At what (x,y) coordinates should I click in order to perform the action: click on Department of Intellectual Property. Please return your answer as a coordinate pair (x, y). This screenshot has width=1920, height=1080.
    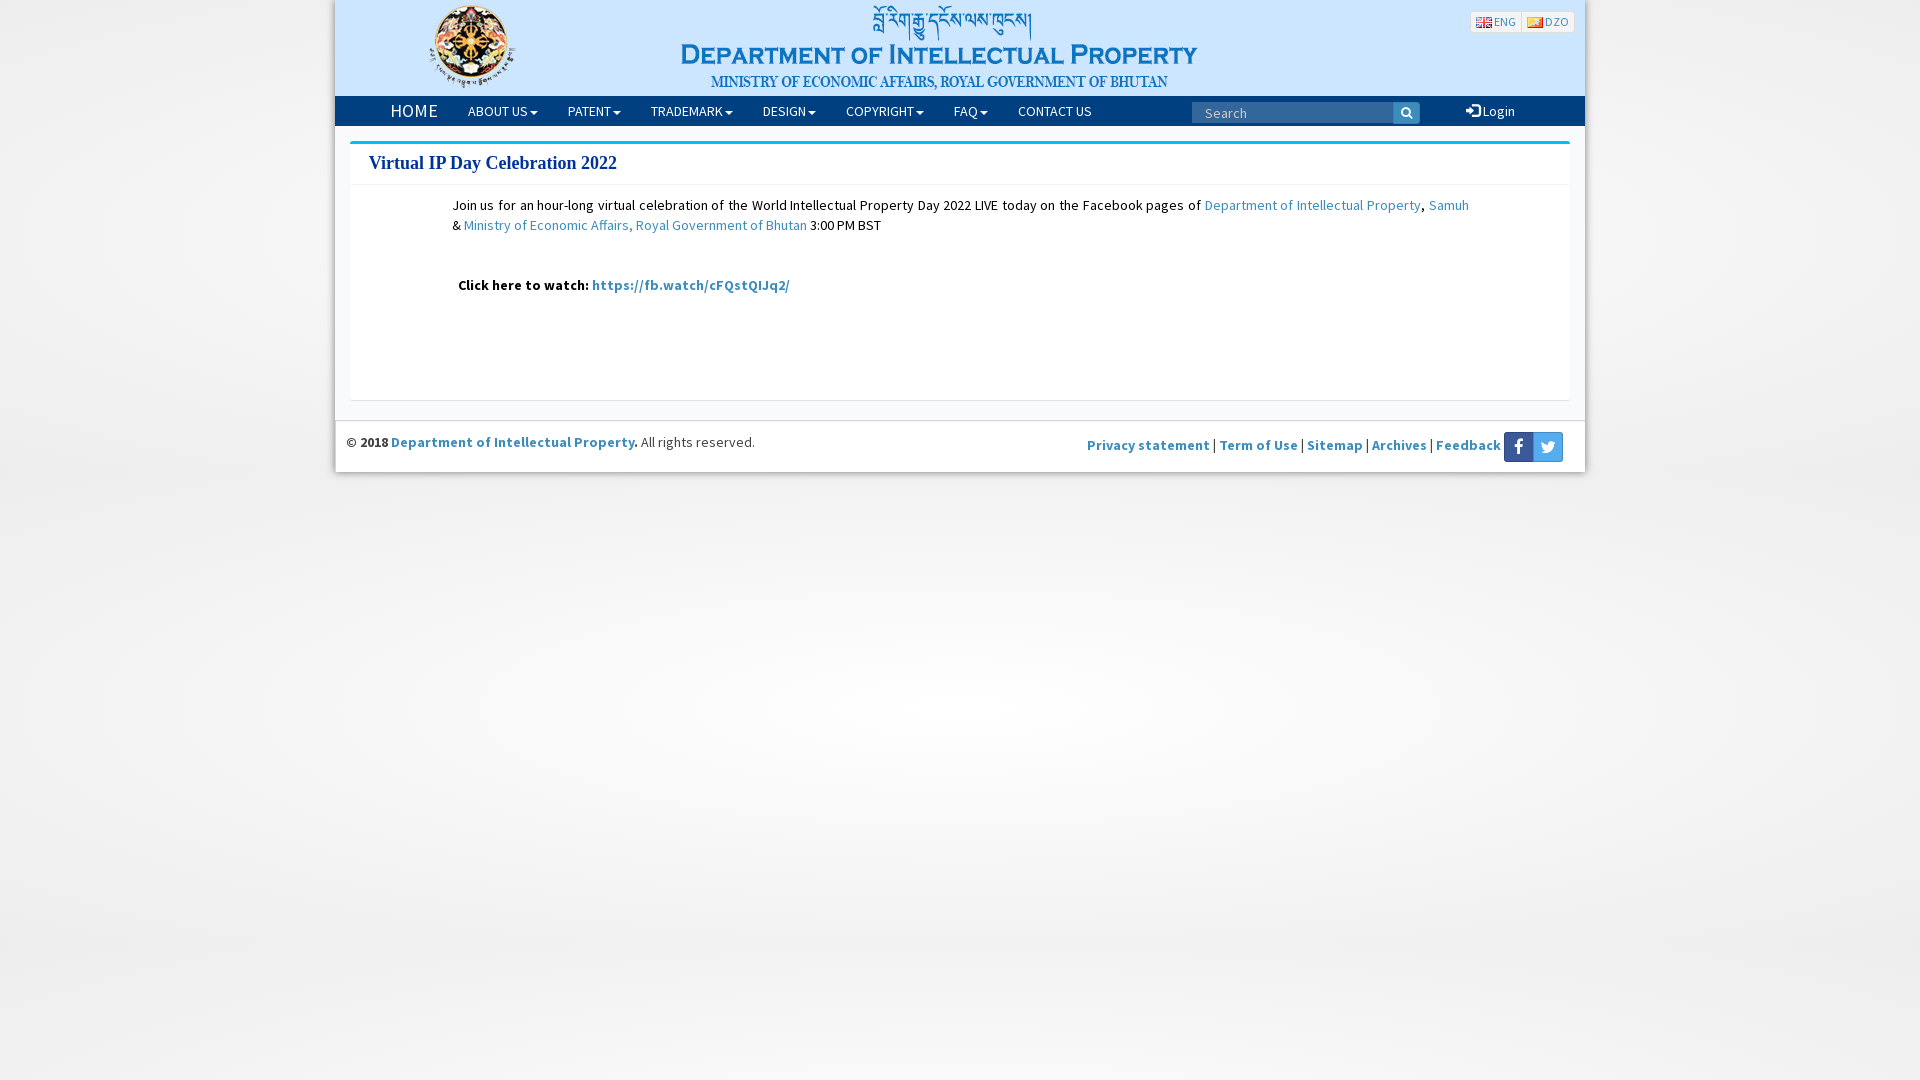
    Looking at the image, I should click on (1313, 205).